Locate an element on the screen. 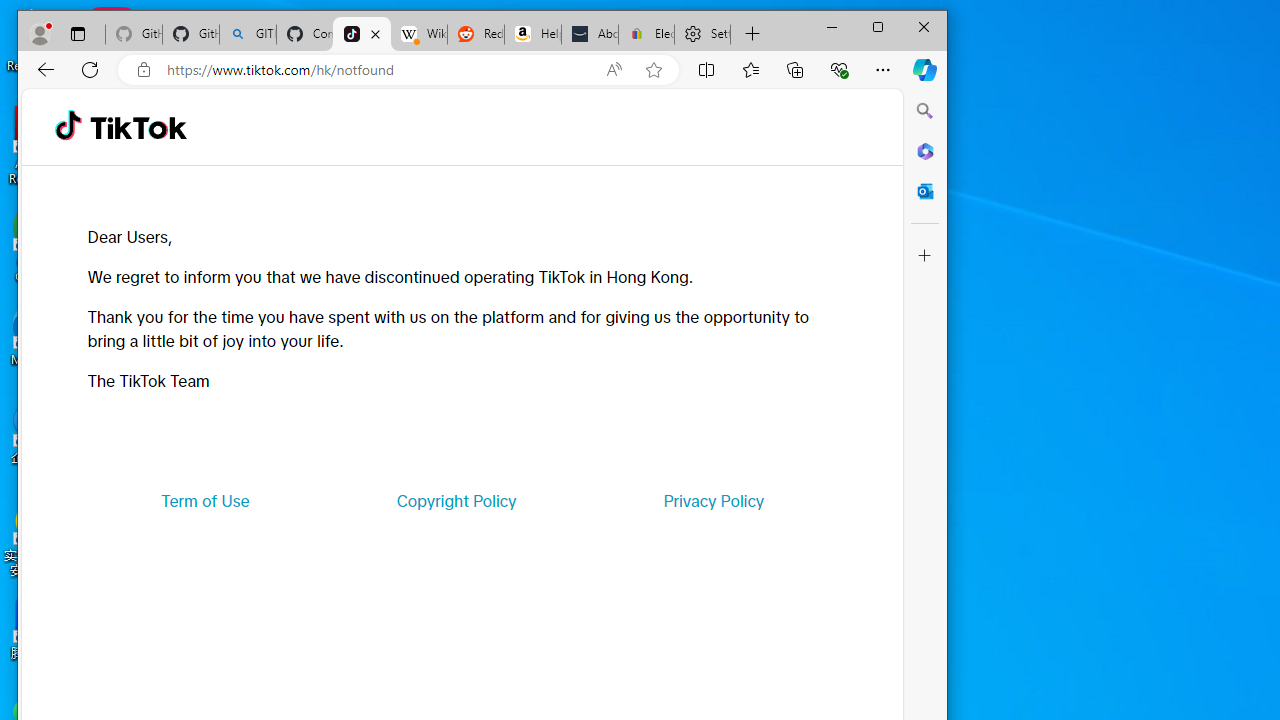  GITHUB - Search is located at coordinates (248, 34).